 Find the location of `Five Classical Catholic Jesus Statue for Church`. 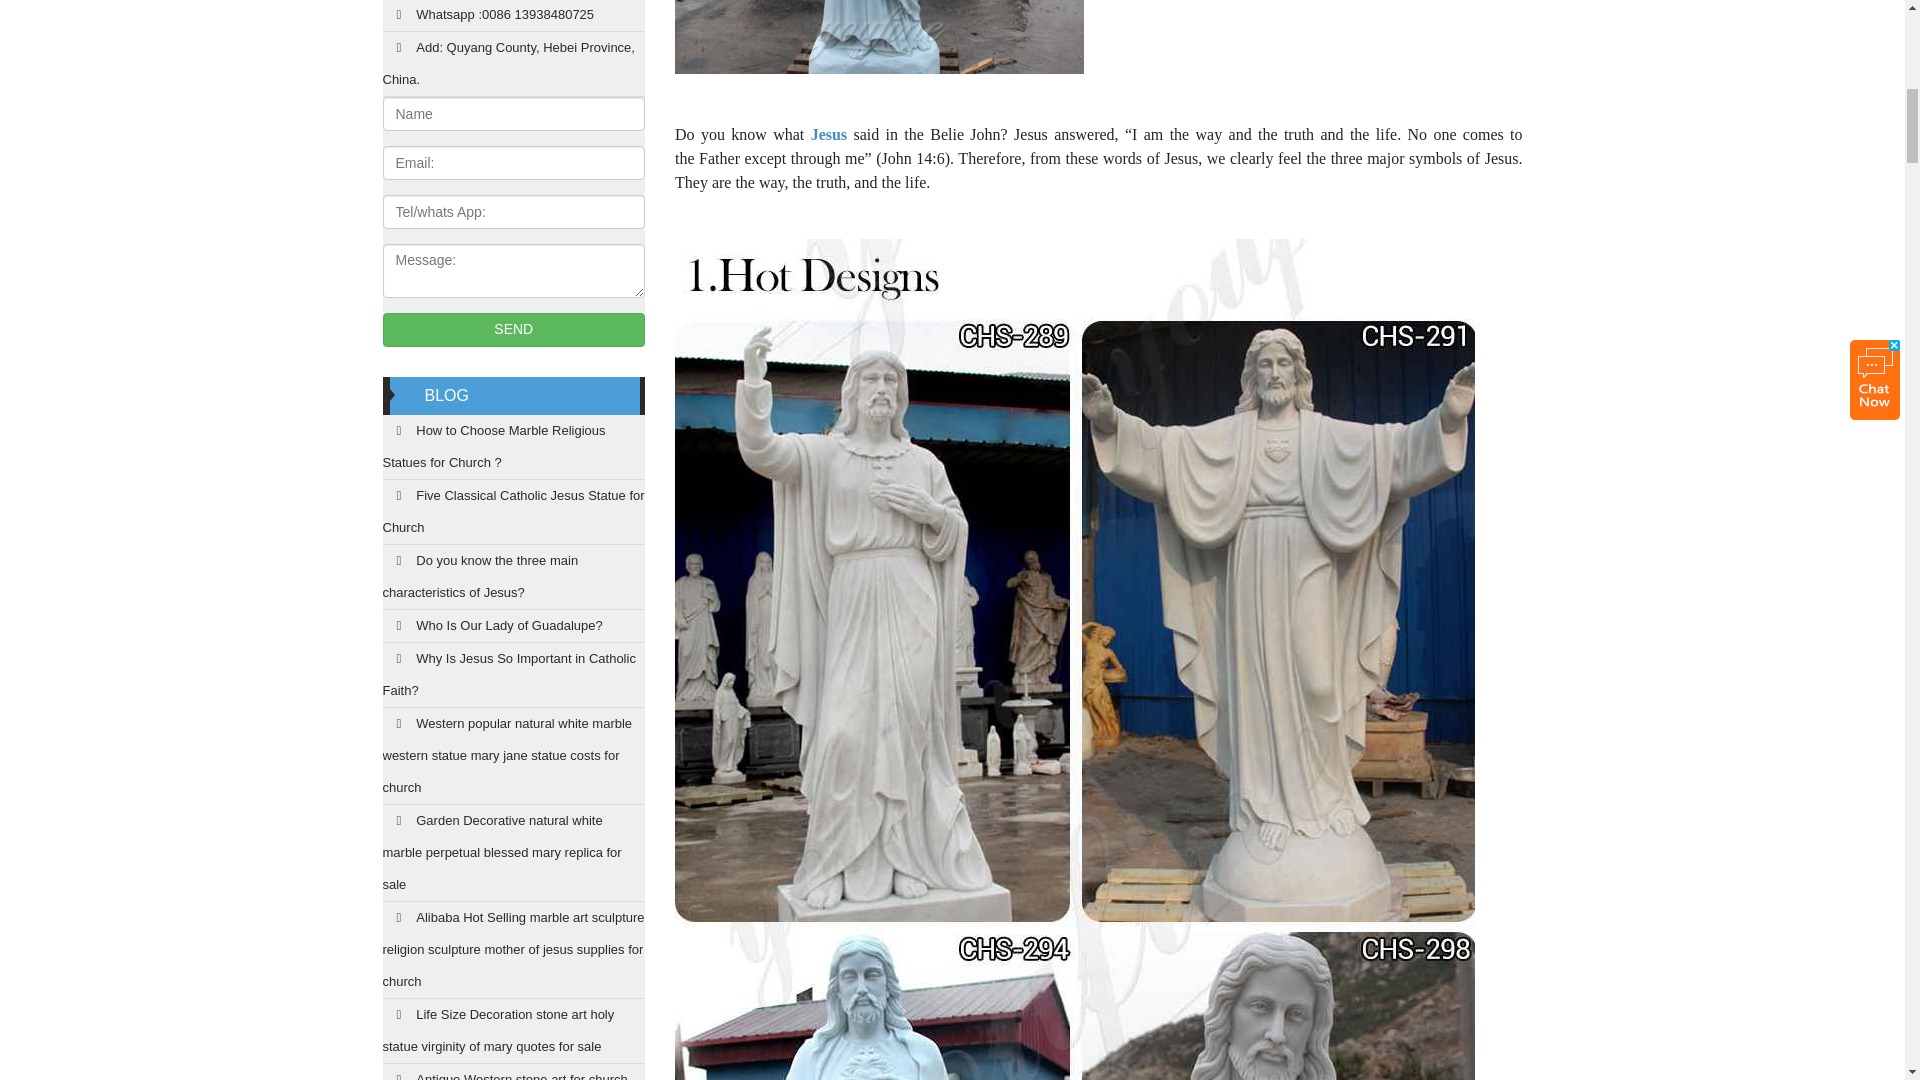

Five Classical Catholic Jesus Statue for Church is located at coordinates (514, 512).